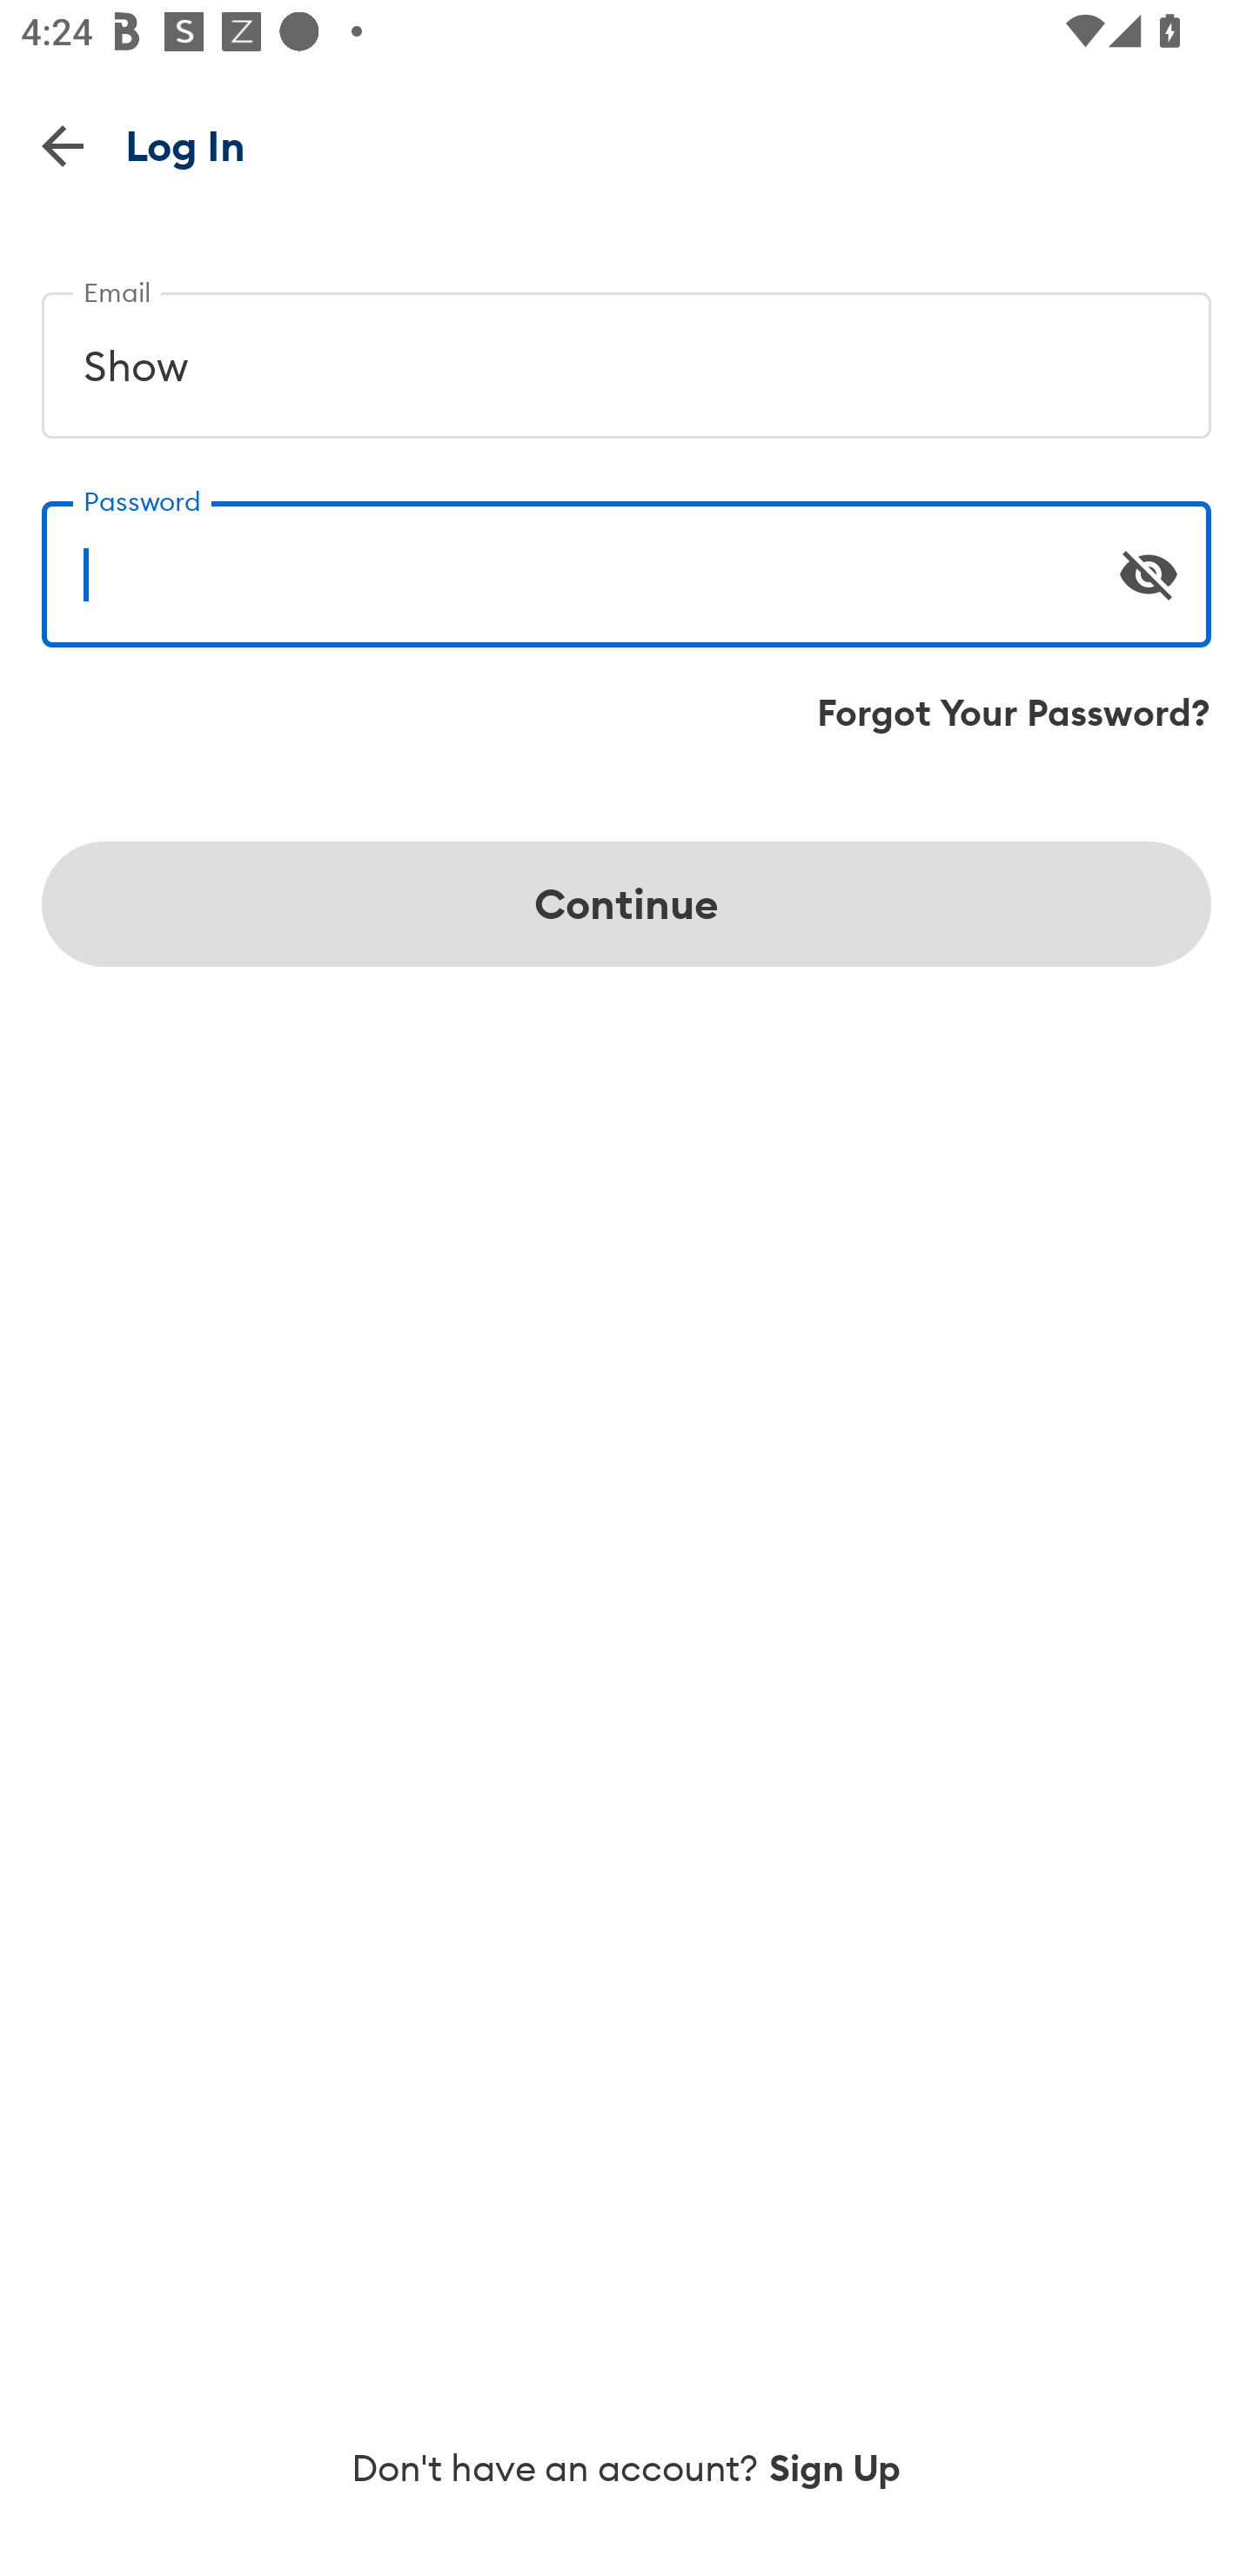  I want to click on Continue, so click(626, 903).